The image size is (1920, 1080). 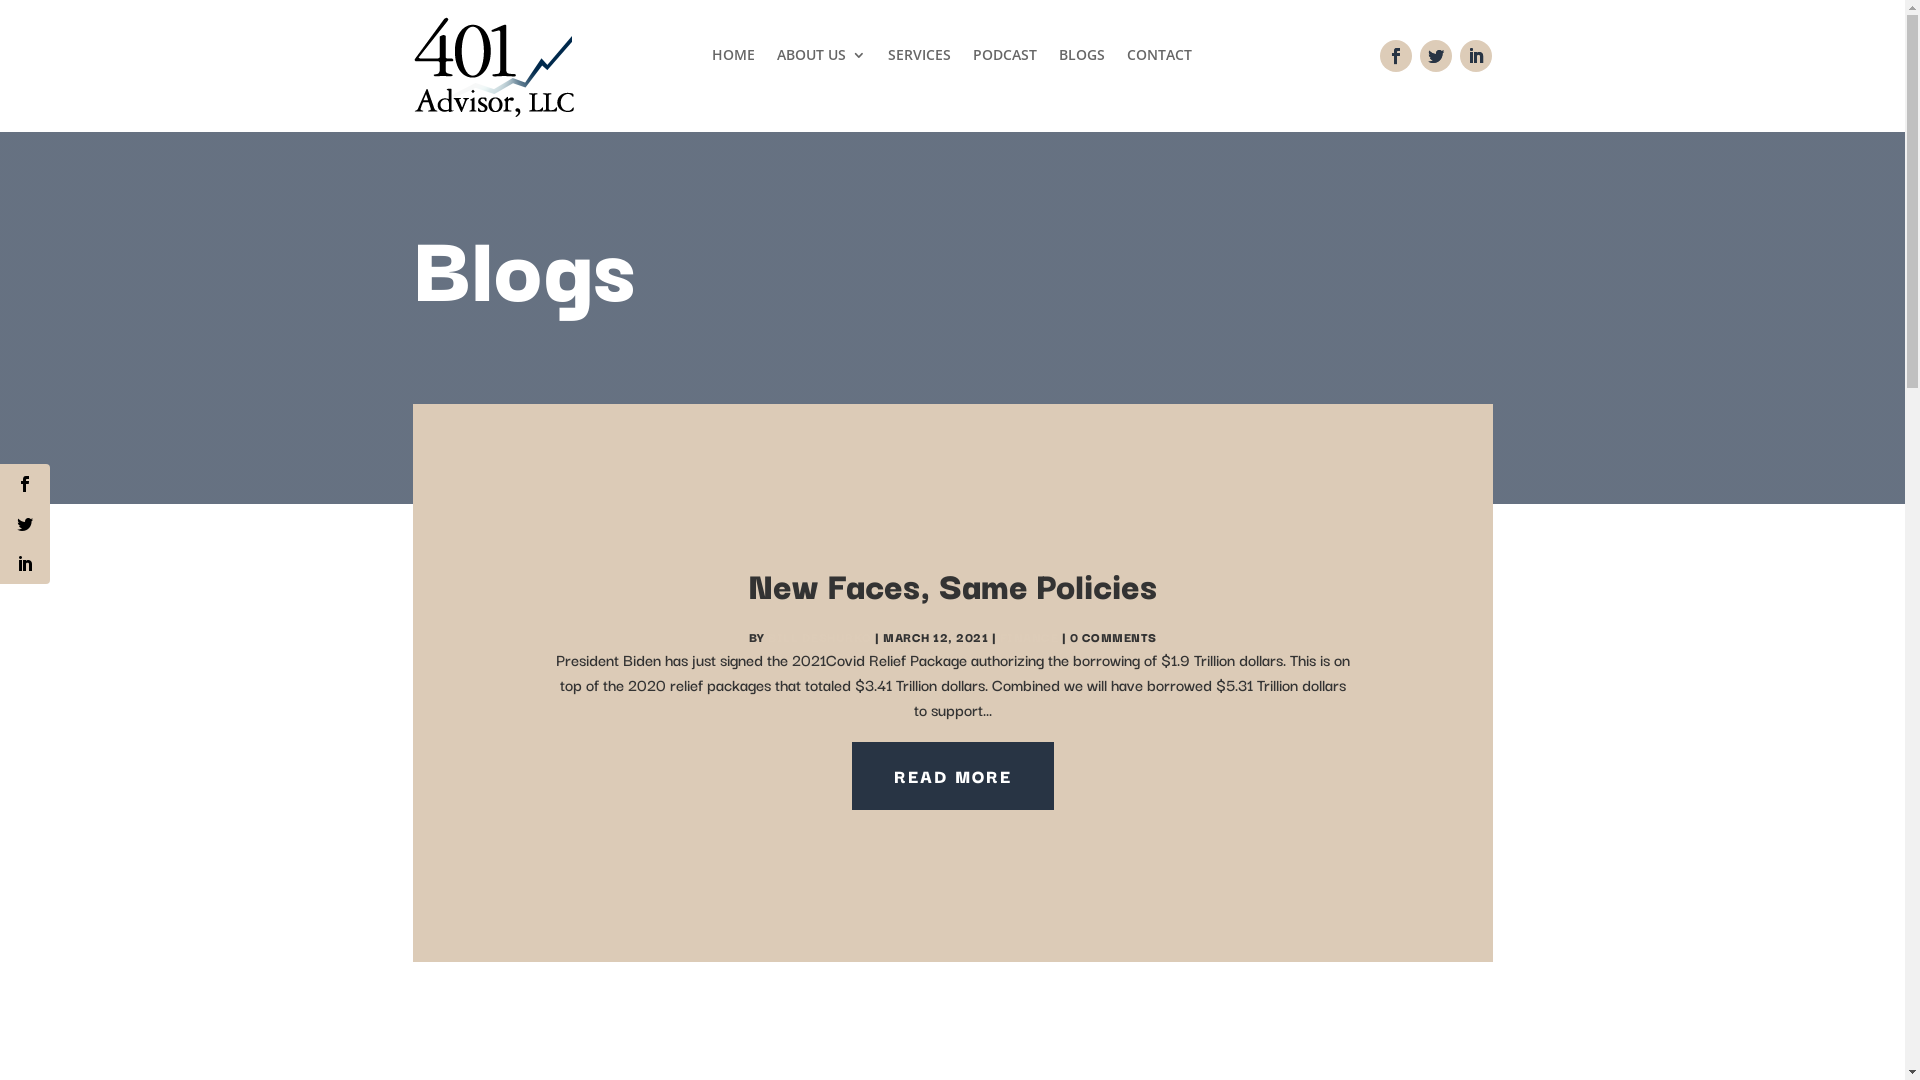 What do you see at coordinates (493, 66) in the screenshot?
I see `401-Adv-logo` at bounding box center [493, 66].